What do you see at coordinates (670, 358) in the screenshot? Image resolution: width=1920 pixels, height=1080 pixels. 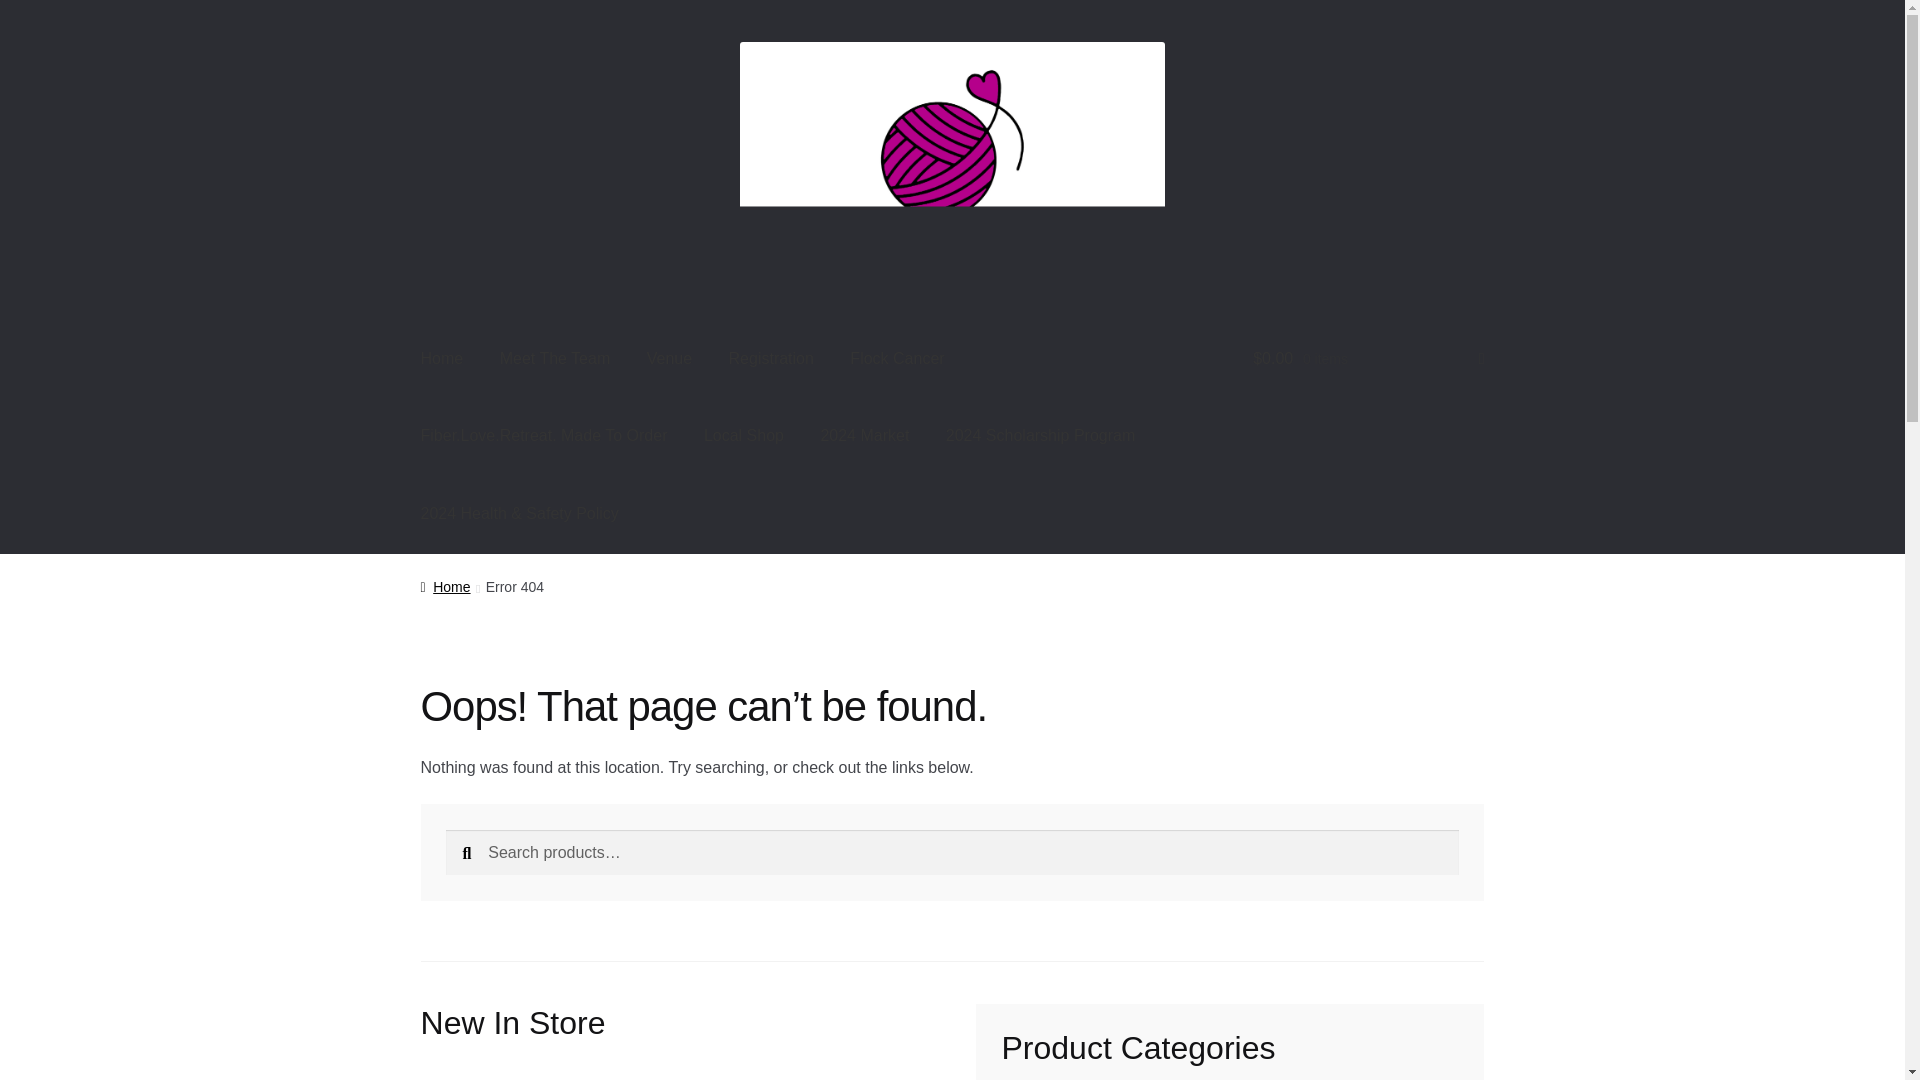 I see `Venue` at bounding box center [670, 358].